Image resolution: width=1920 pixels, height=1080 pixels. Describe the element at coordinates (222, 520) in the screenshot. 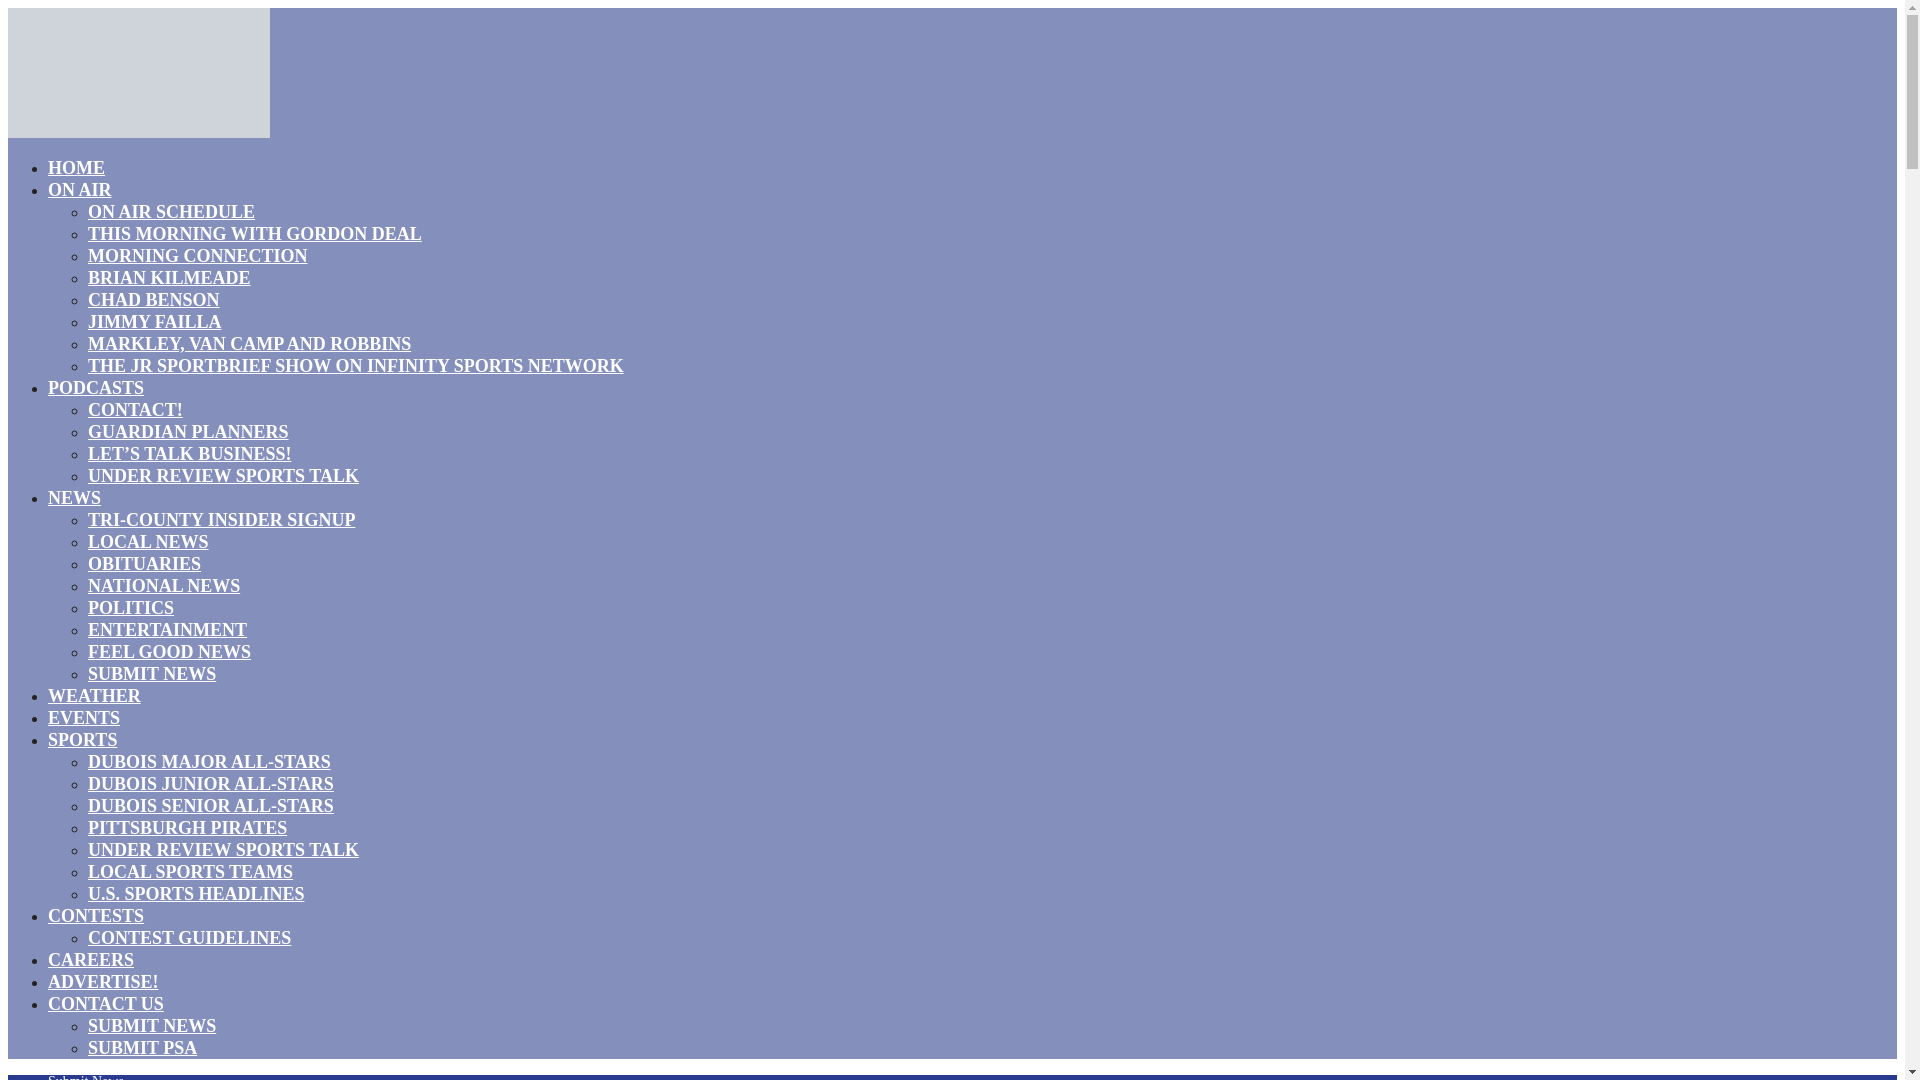

I see `TRI-COUNTY INSIDER SIGNUP` at that location.